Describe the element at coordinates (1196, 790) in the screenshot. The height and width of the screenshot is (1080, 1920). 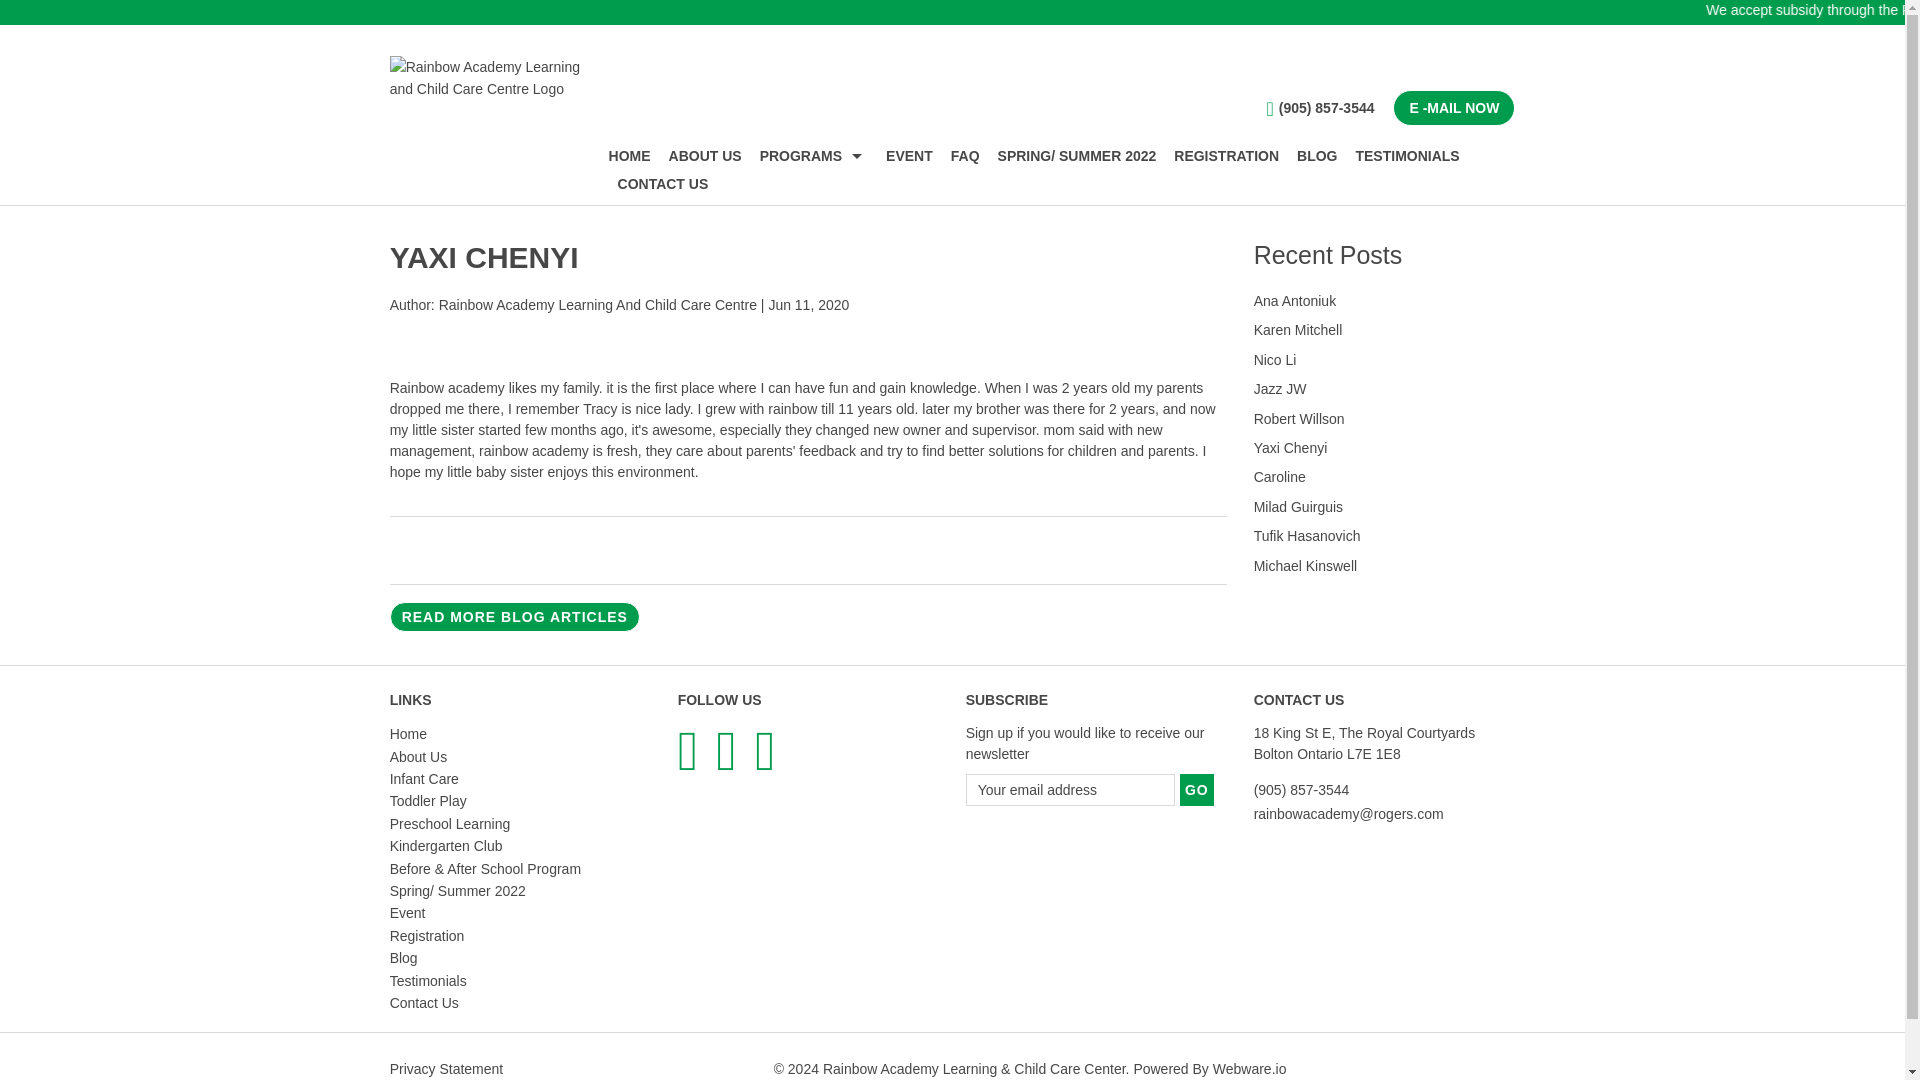
I see `GO` at that location.